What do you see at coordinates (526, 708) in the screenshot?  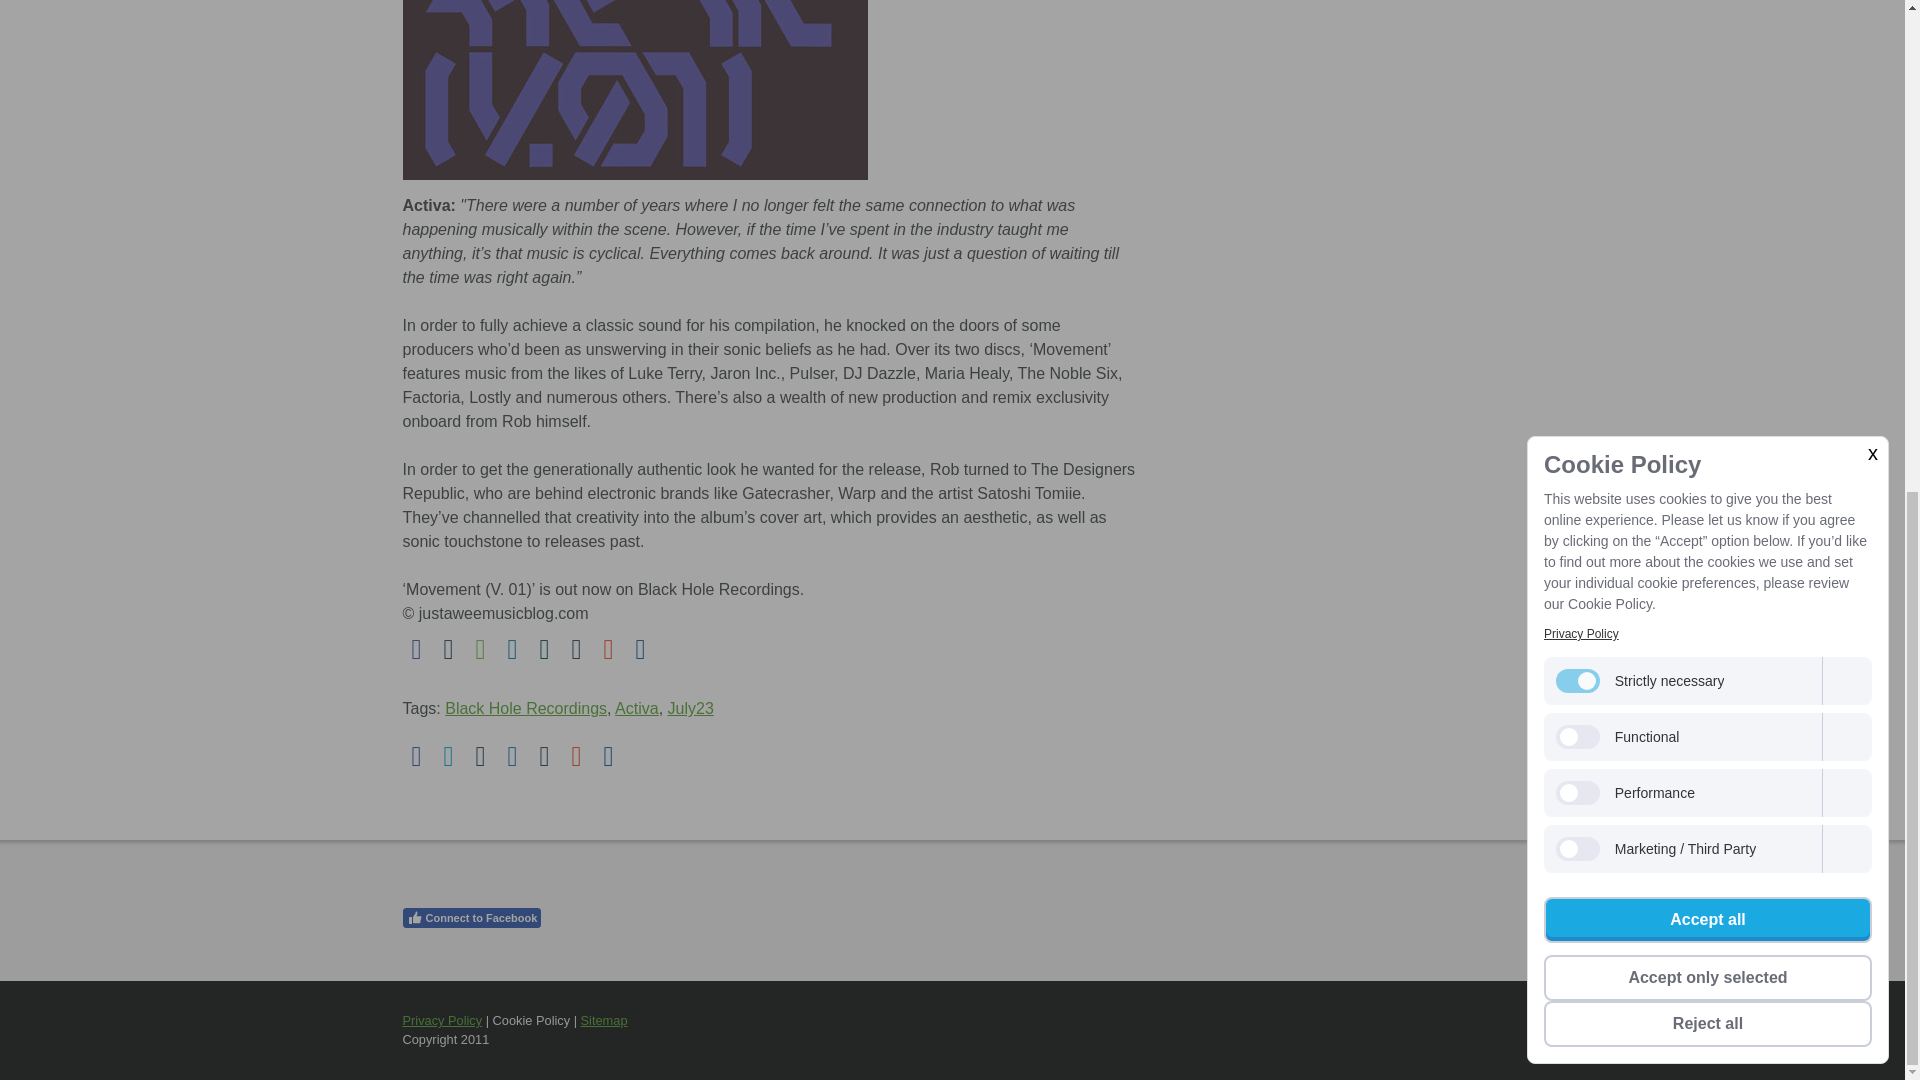 I see `Black Hole Recordings` at bounding box center [526, 708].